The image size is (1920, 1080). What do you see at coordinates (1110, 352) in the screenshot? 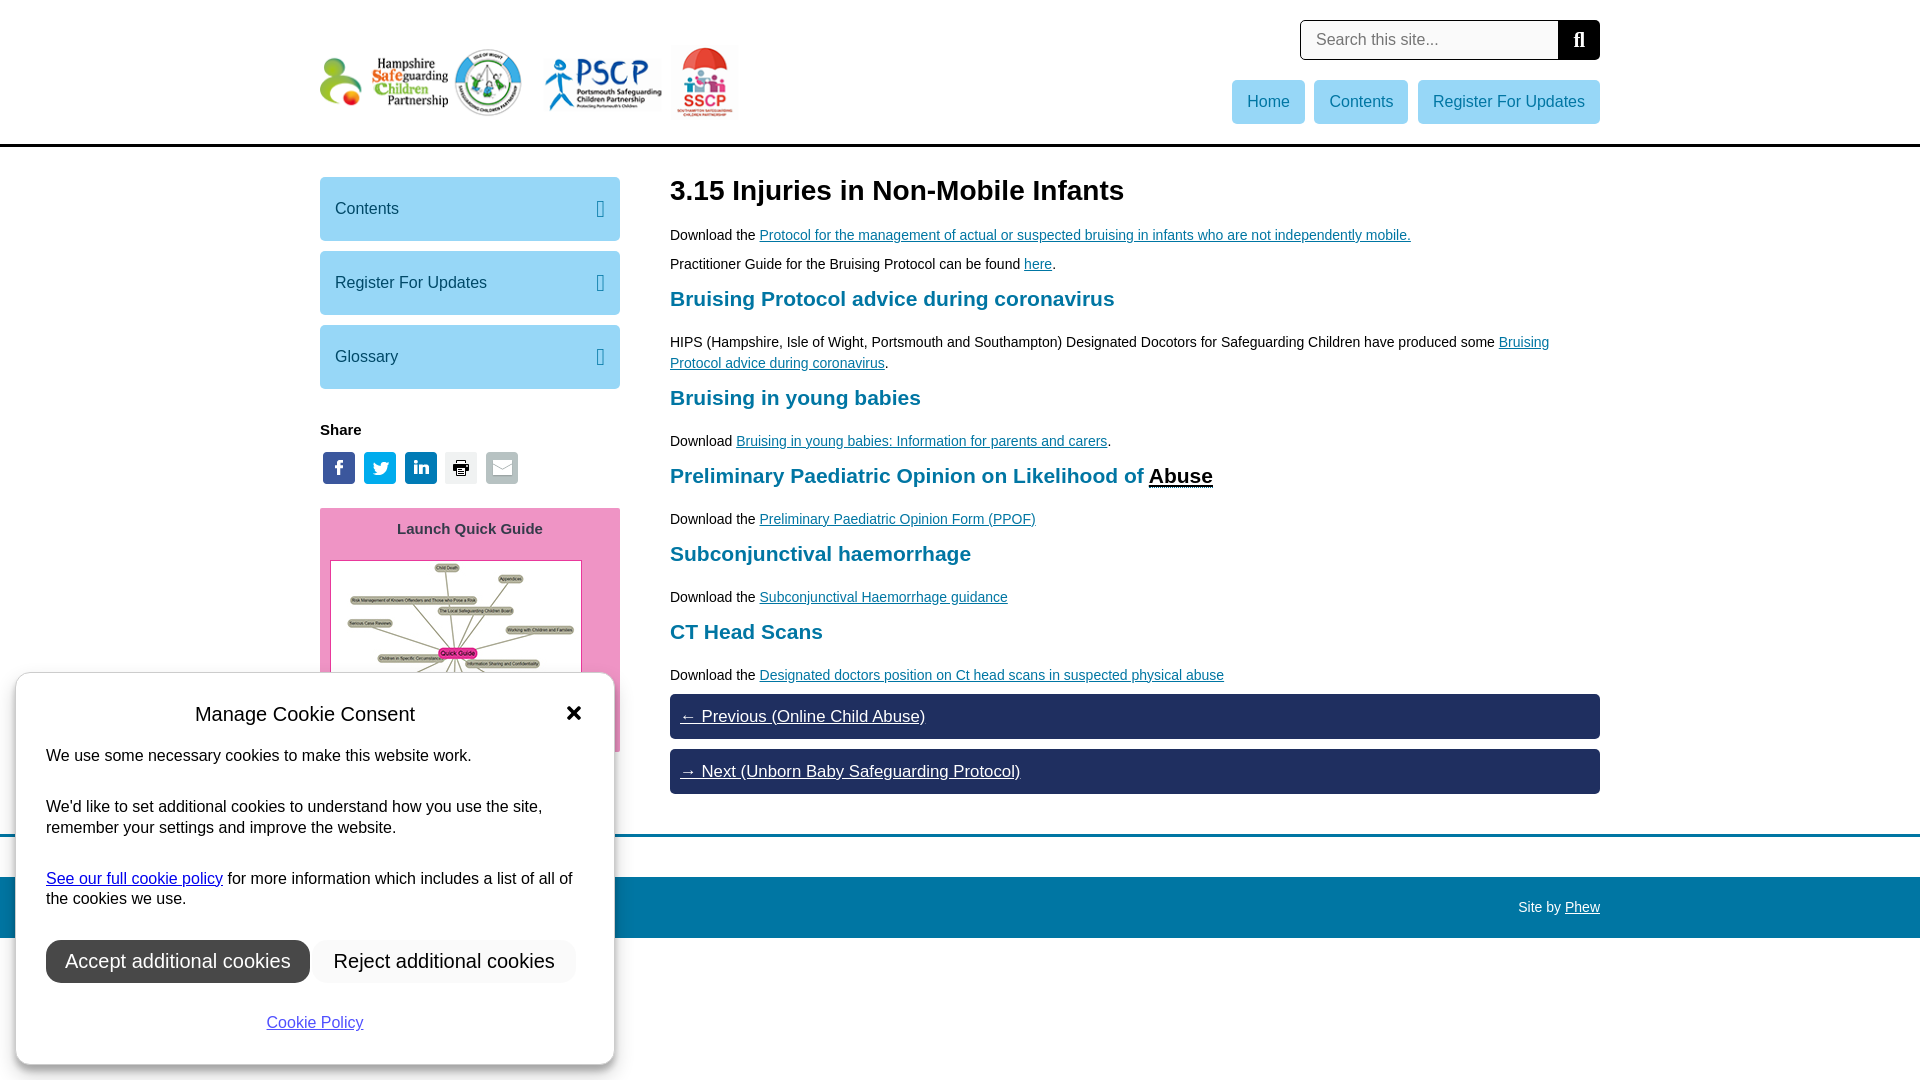
I see `Bruising Protocol advice during coronavirus` at bounding box center [1110, 352].